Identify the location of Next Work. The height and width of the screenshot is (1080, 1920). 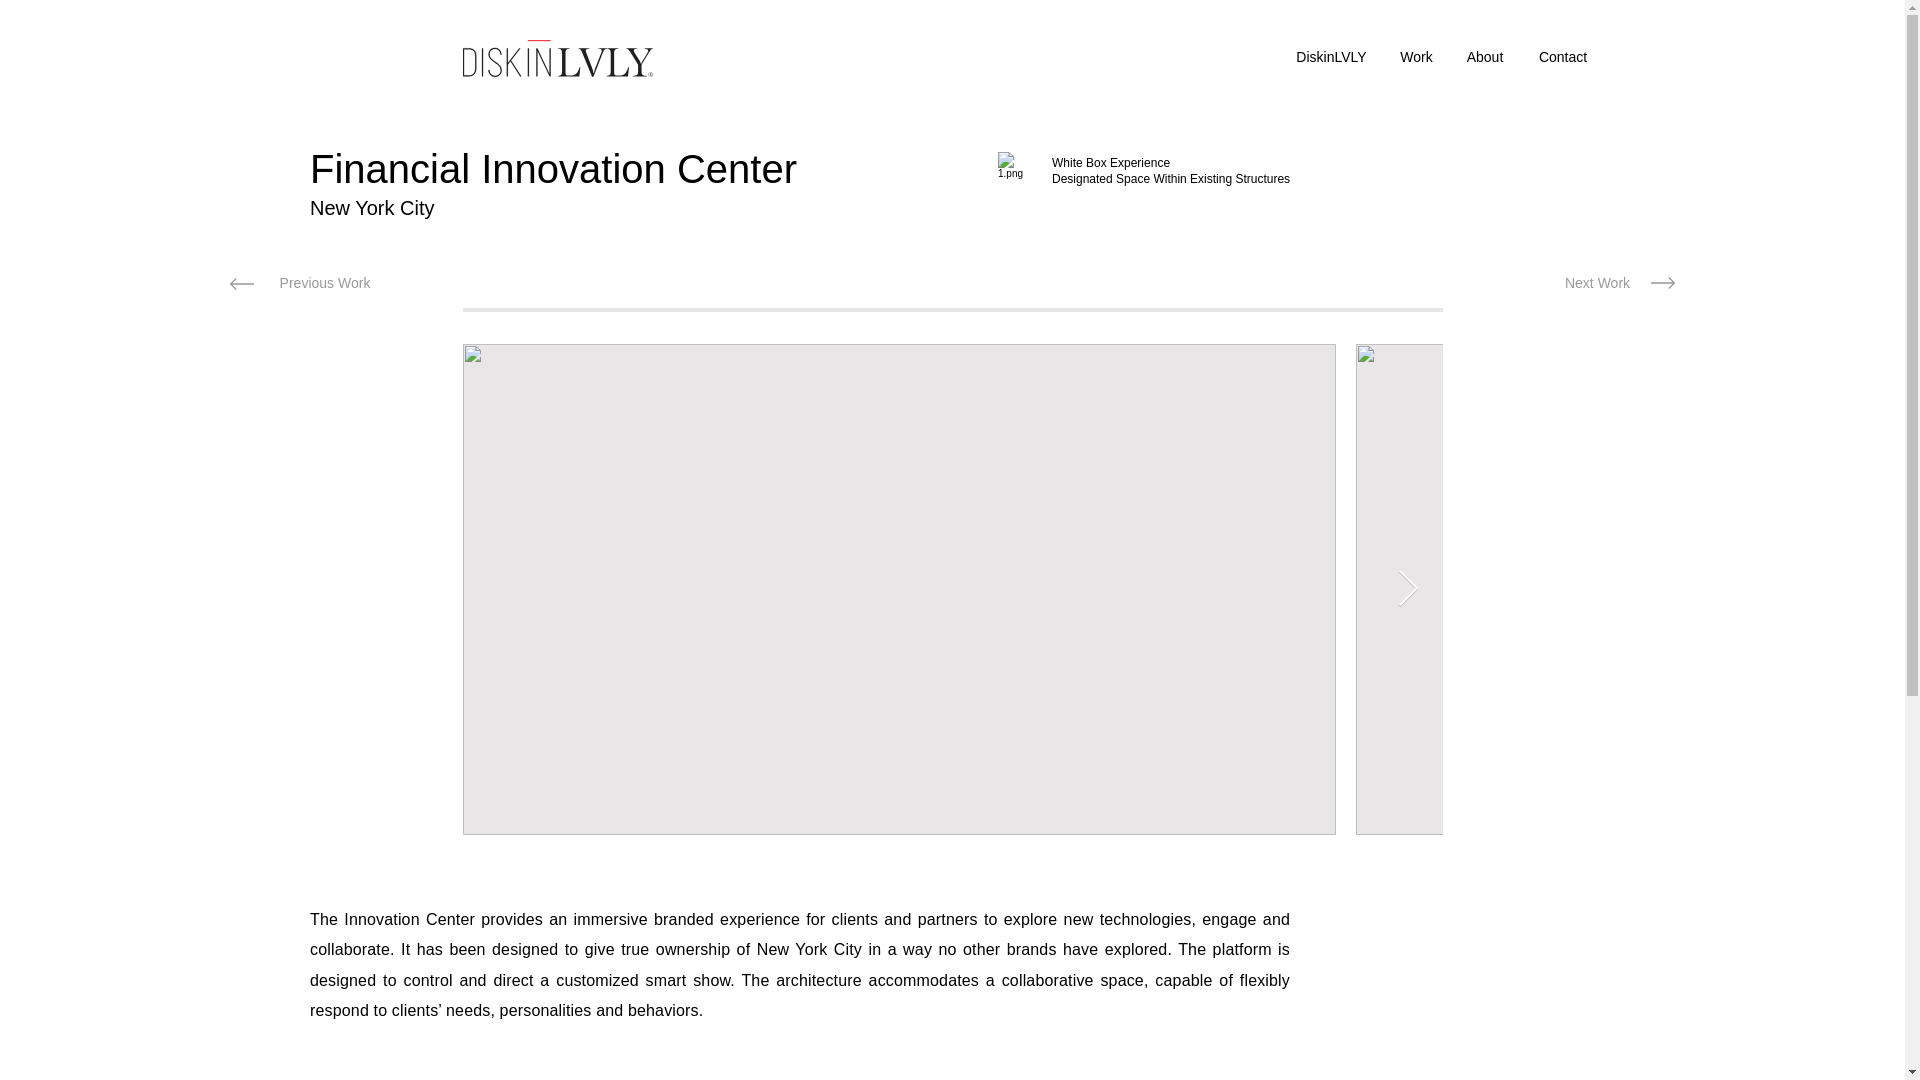
(1597, 283).